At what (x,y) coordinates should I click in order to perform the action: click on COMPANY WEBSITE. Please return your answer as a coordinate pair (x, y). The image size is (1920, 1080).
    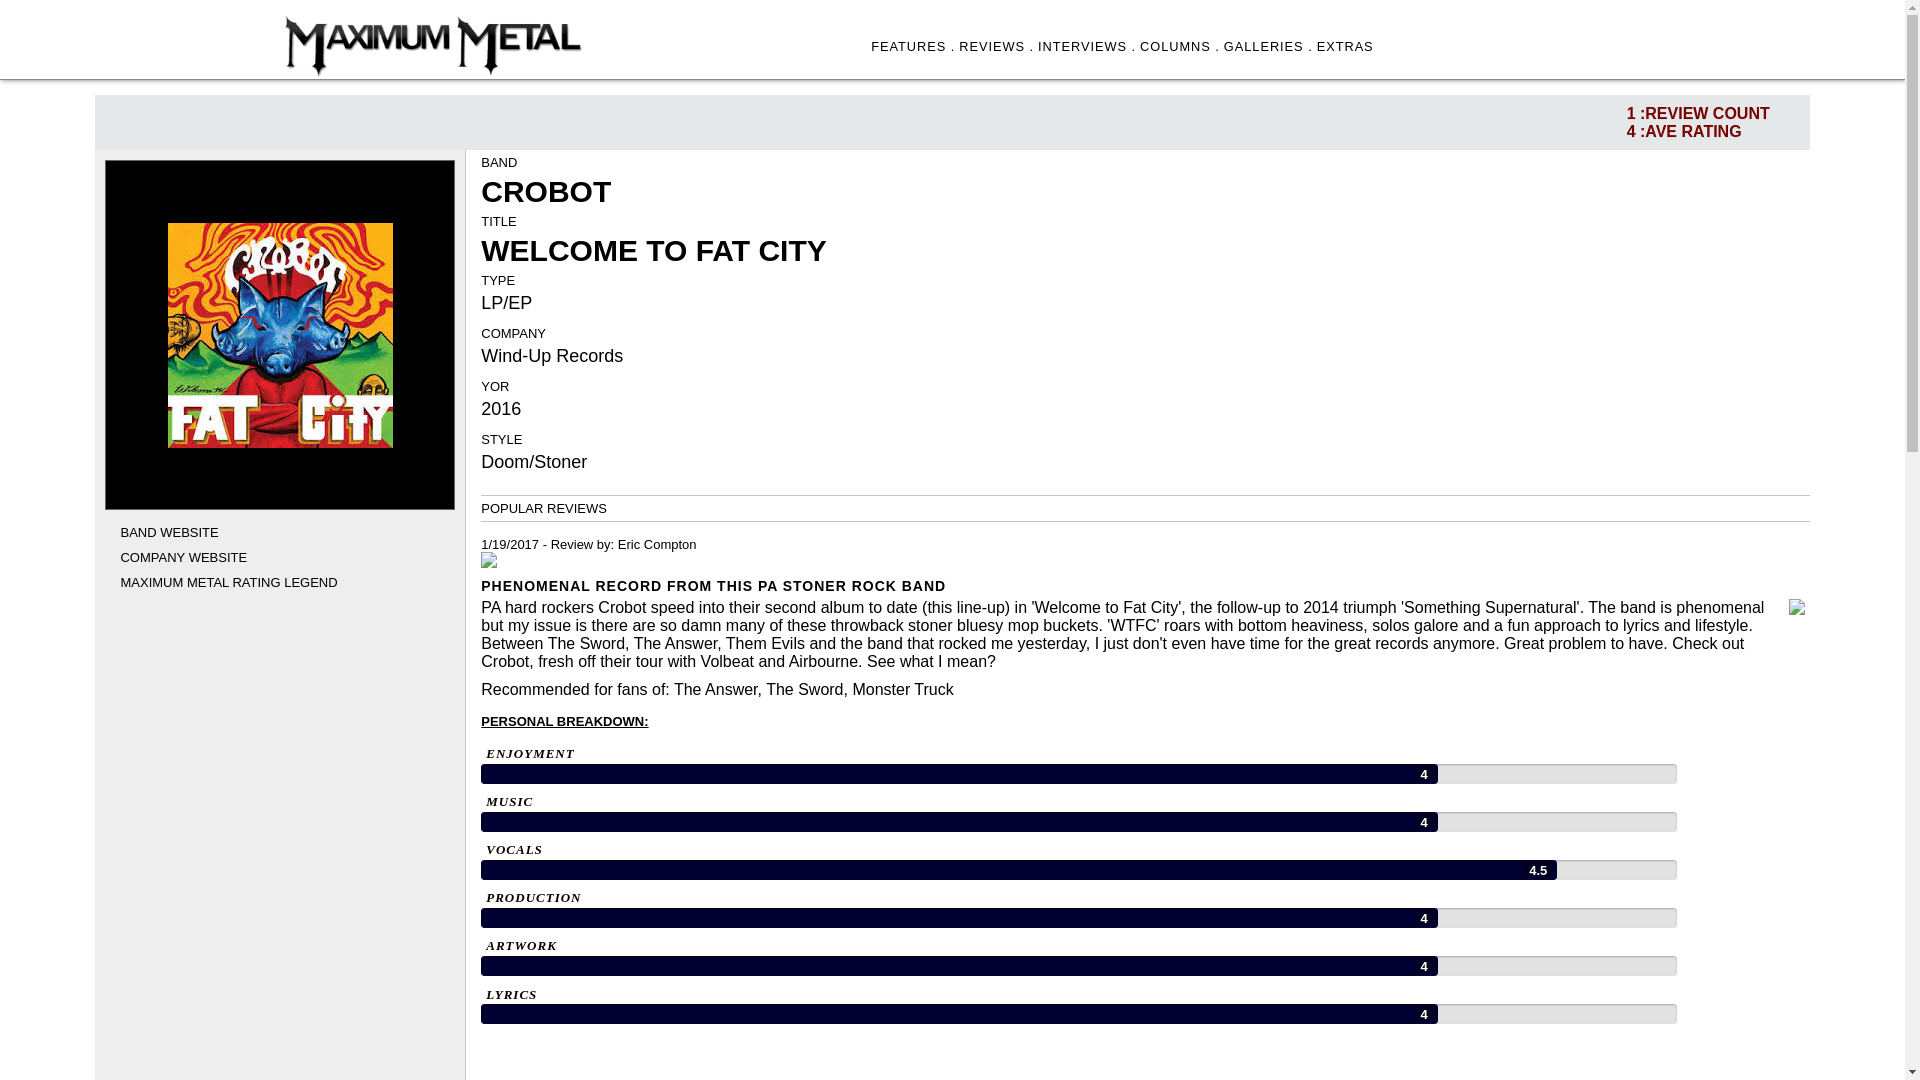
    Looking at the image, I should click on (183, 556).